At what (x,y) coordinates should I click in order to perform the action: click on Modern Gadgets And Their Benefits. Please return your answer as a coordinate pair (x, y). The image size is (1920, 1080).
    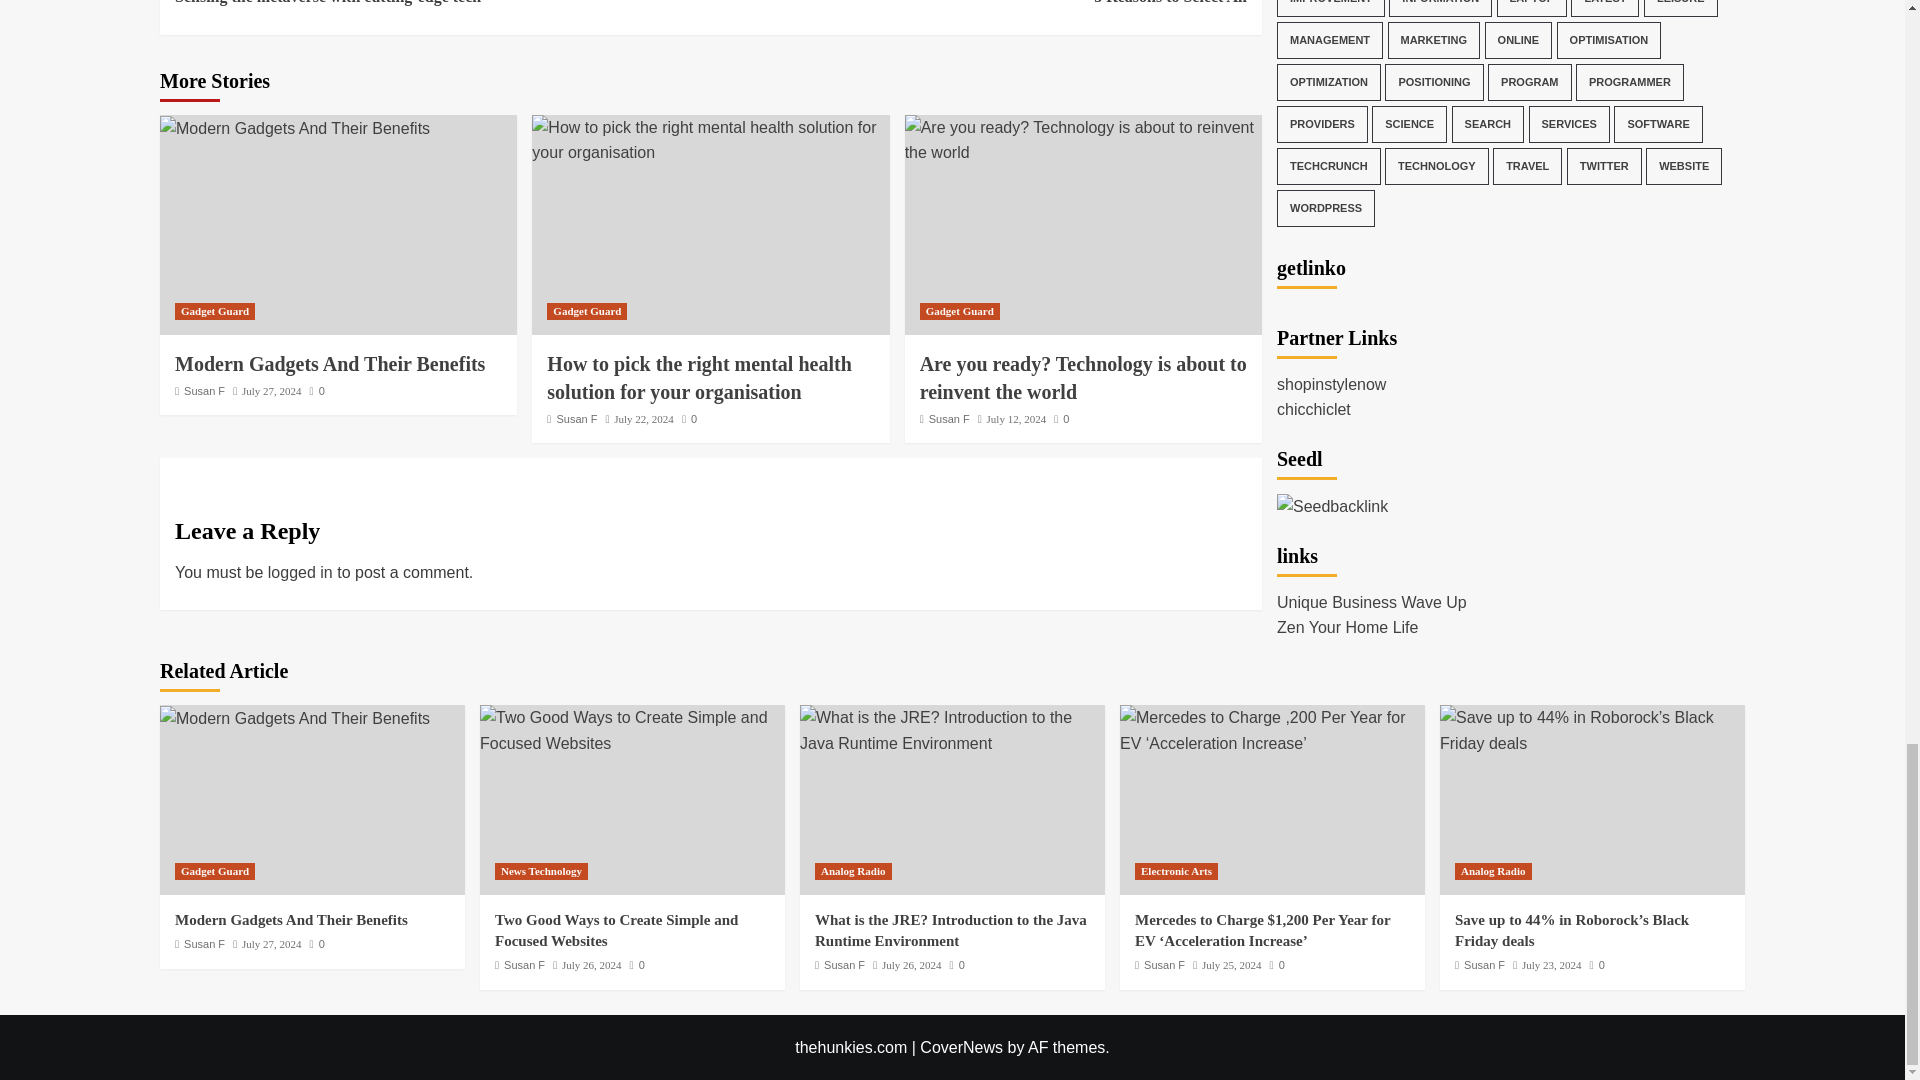
    Looking at the image, I should click on (294, 719).